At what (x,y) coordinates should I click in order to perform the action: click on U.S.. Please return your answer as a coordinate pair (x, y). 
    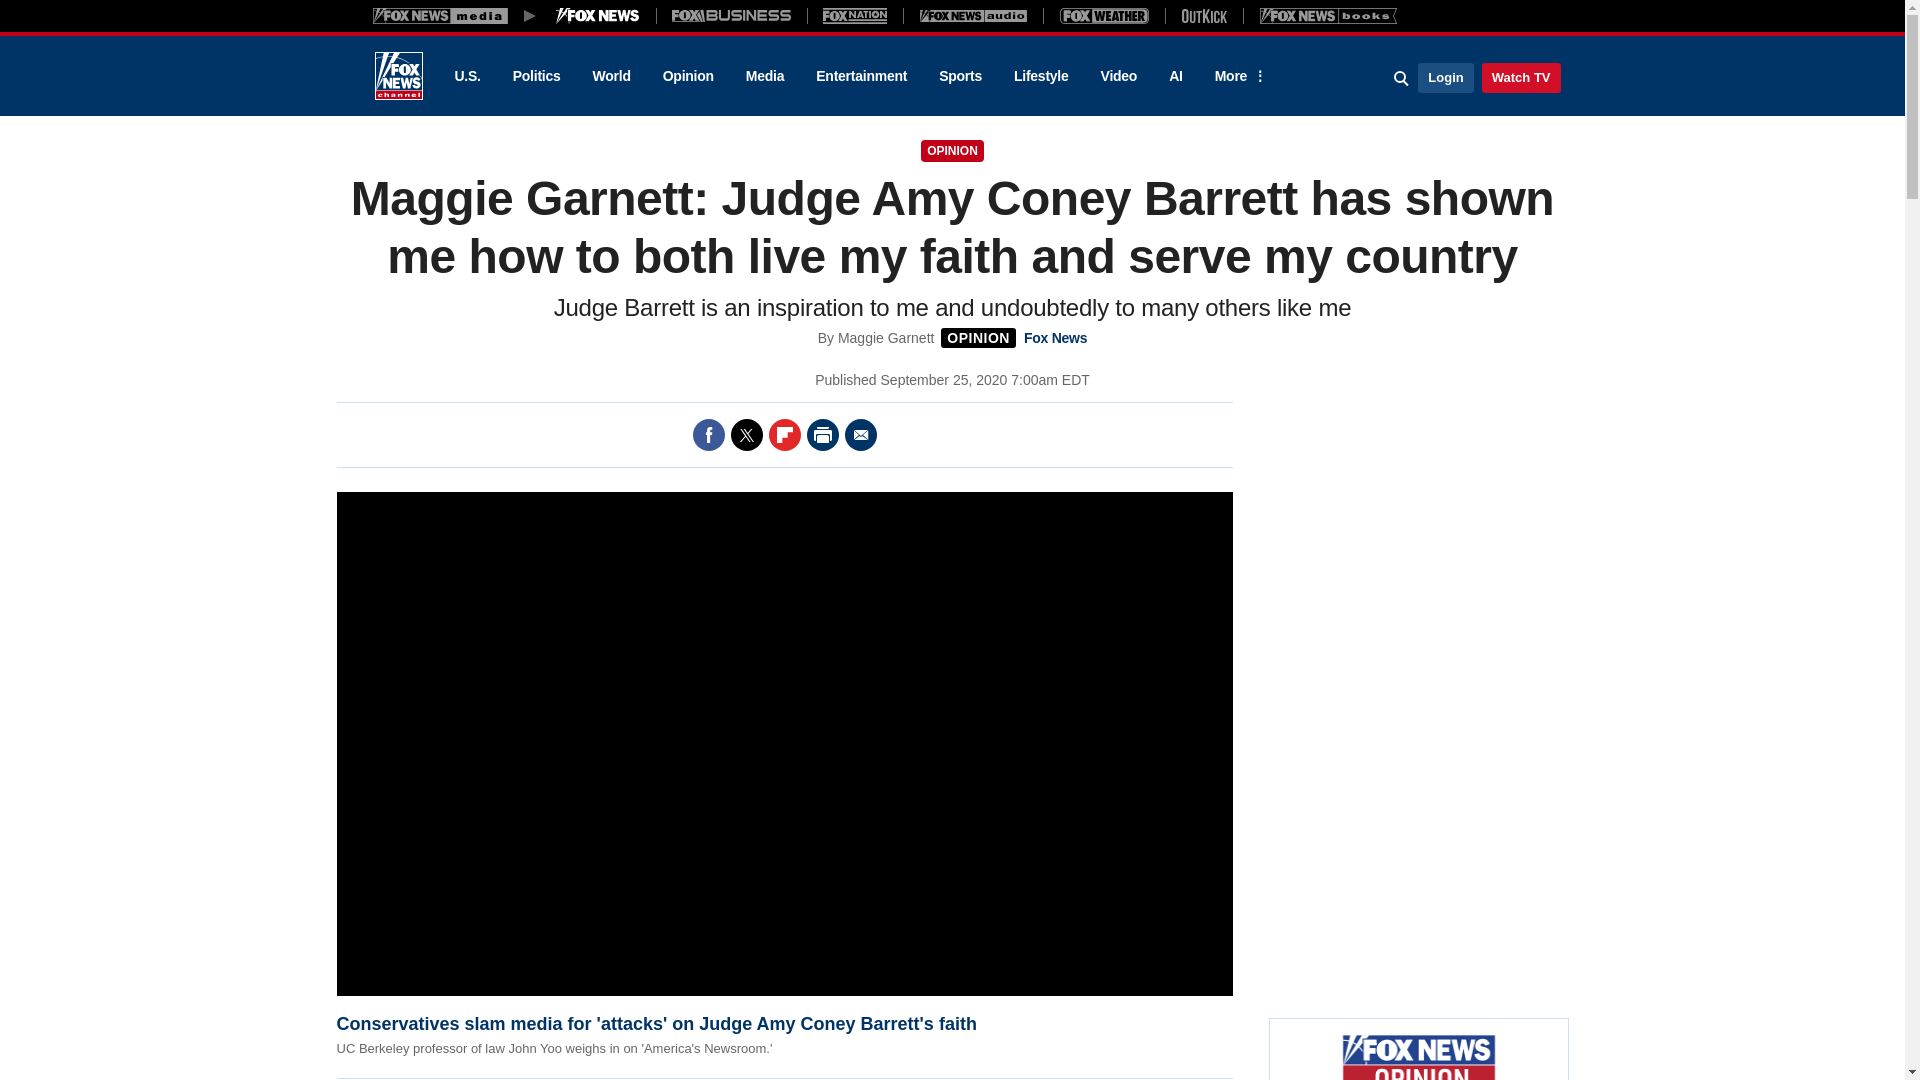
    Looking at the image, I should click on (466, 76).